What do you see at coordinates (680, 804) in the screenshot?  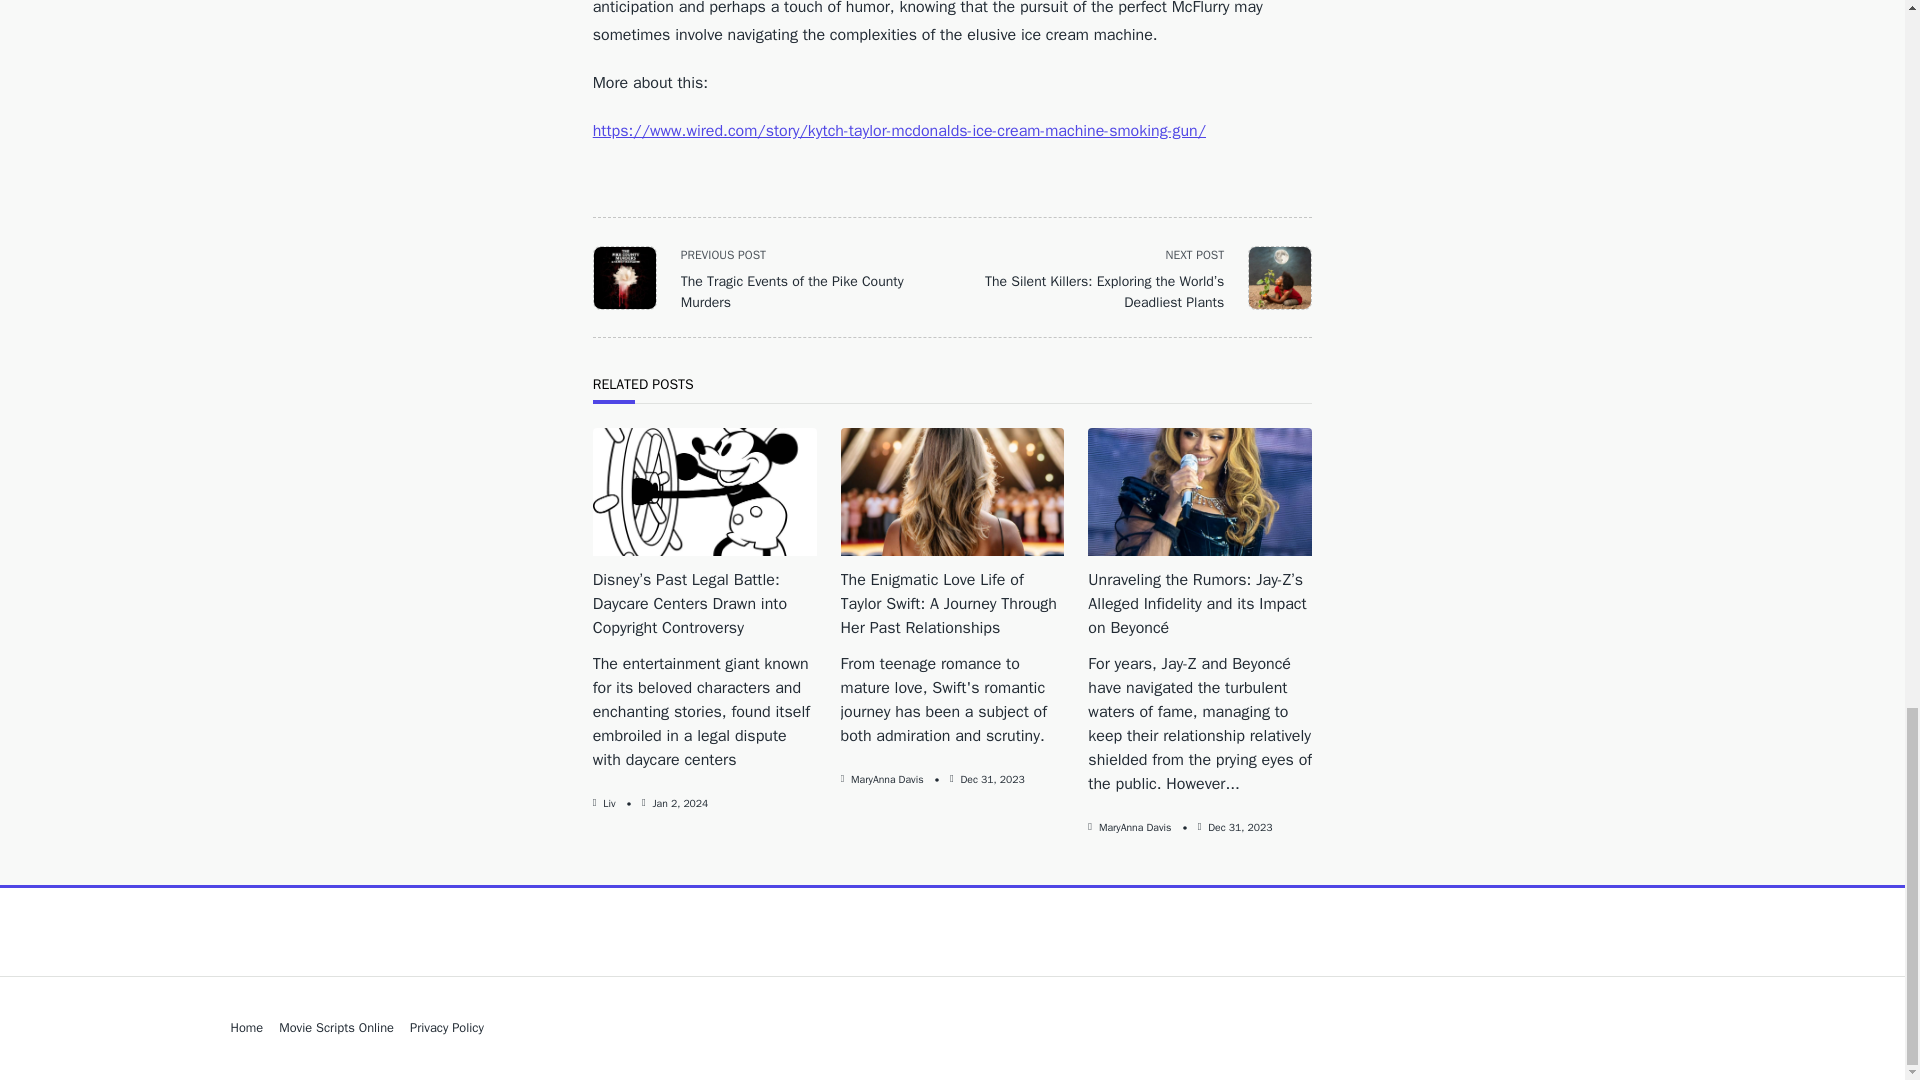 I see `Jan 2, 2024` at bounding box center [680, 804].